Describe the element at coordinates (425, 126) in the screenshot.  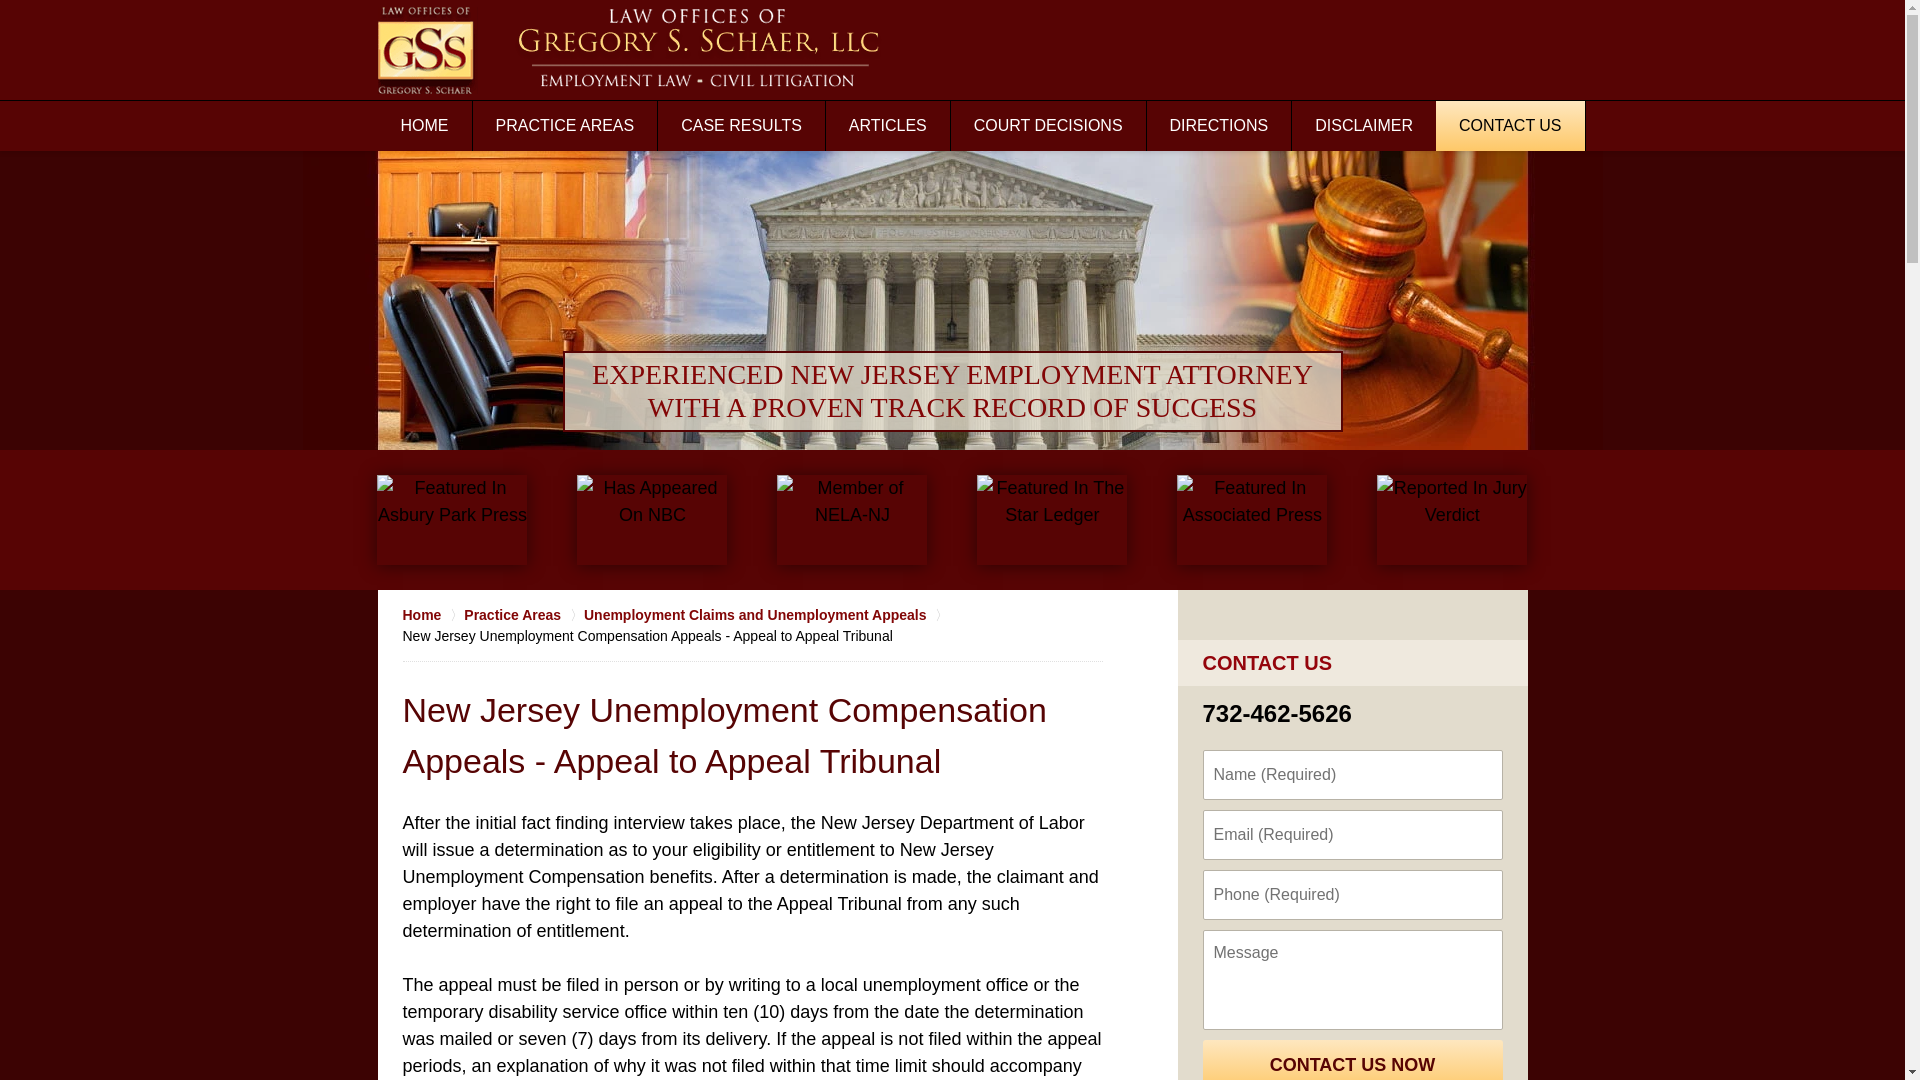
I see `HOME` at that location.